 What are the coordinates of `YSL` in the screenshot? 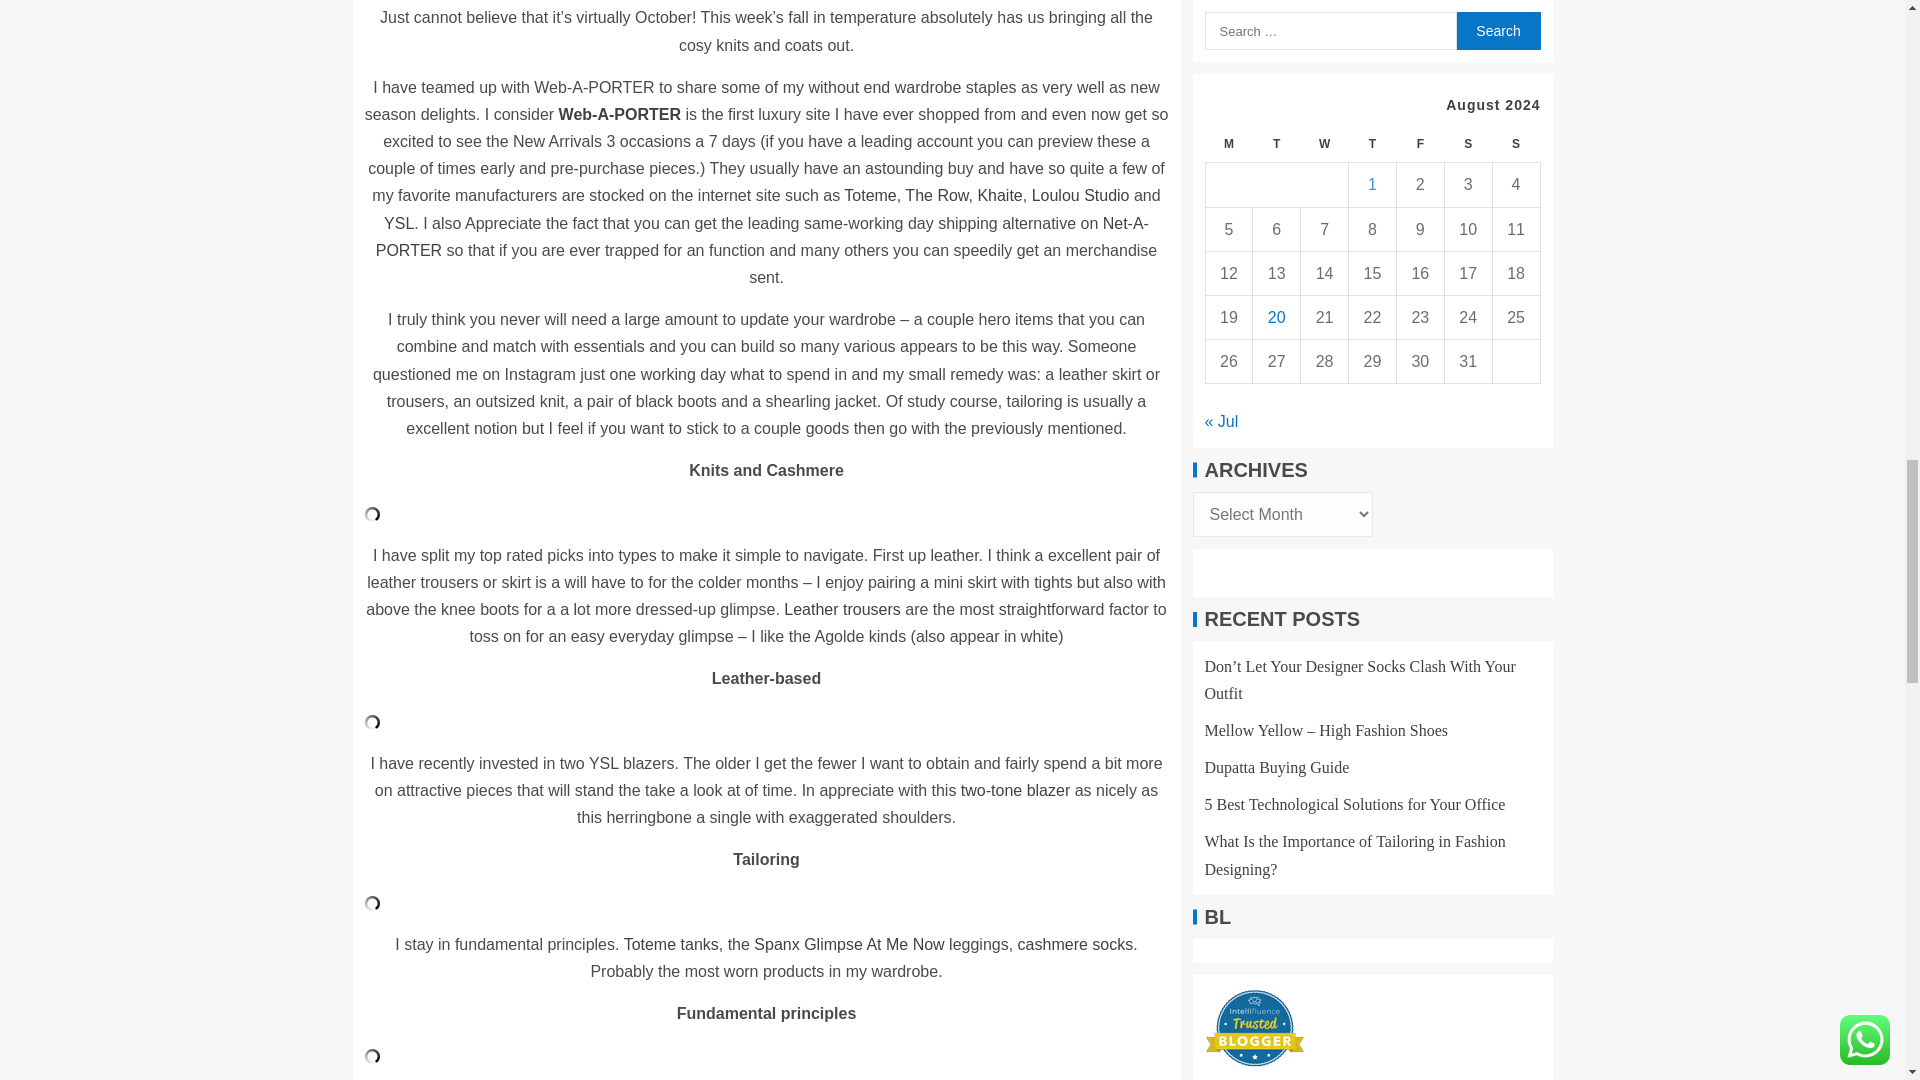 It's located at (399, 223).